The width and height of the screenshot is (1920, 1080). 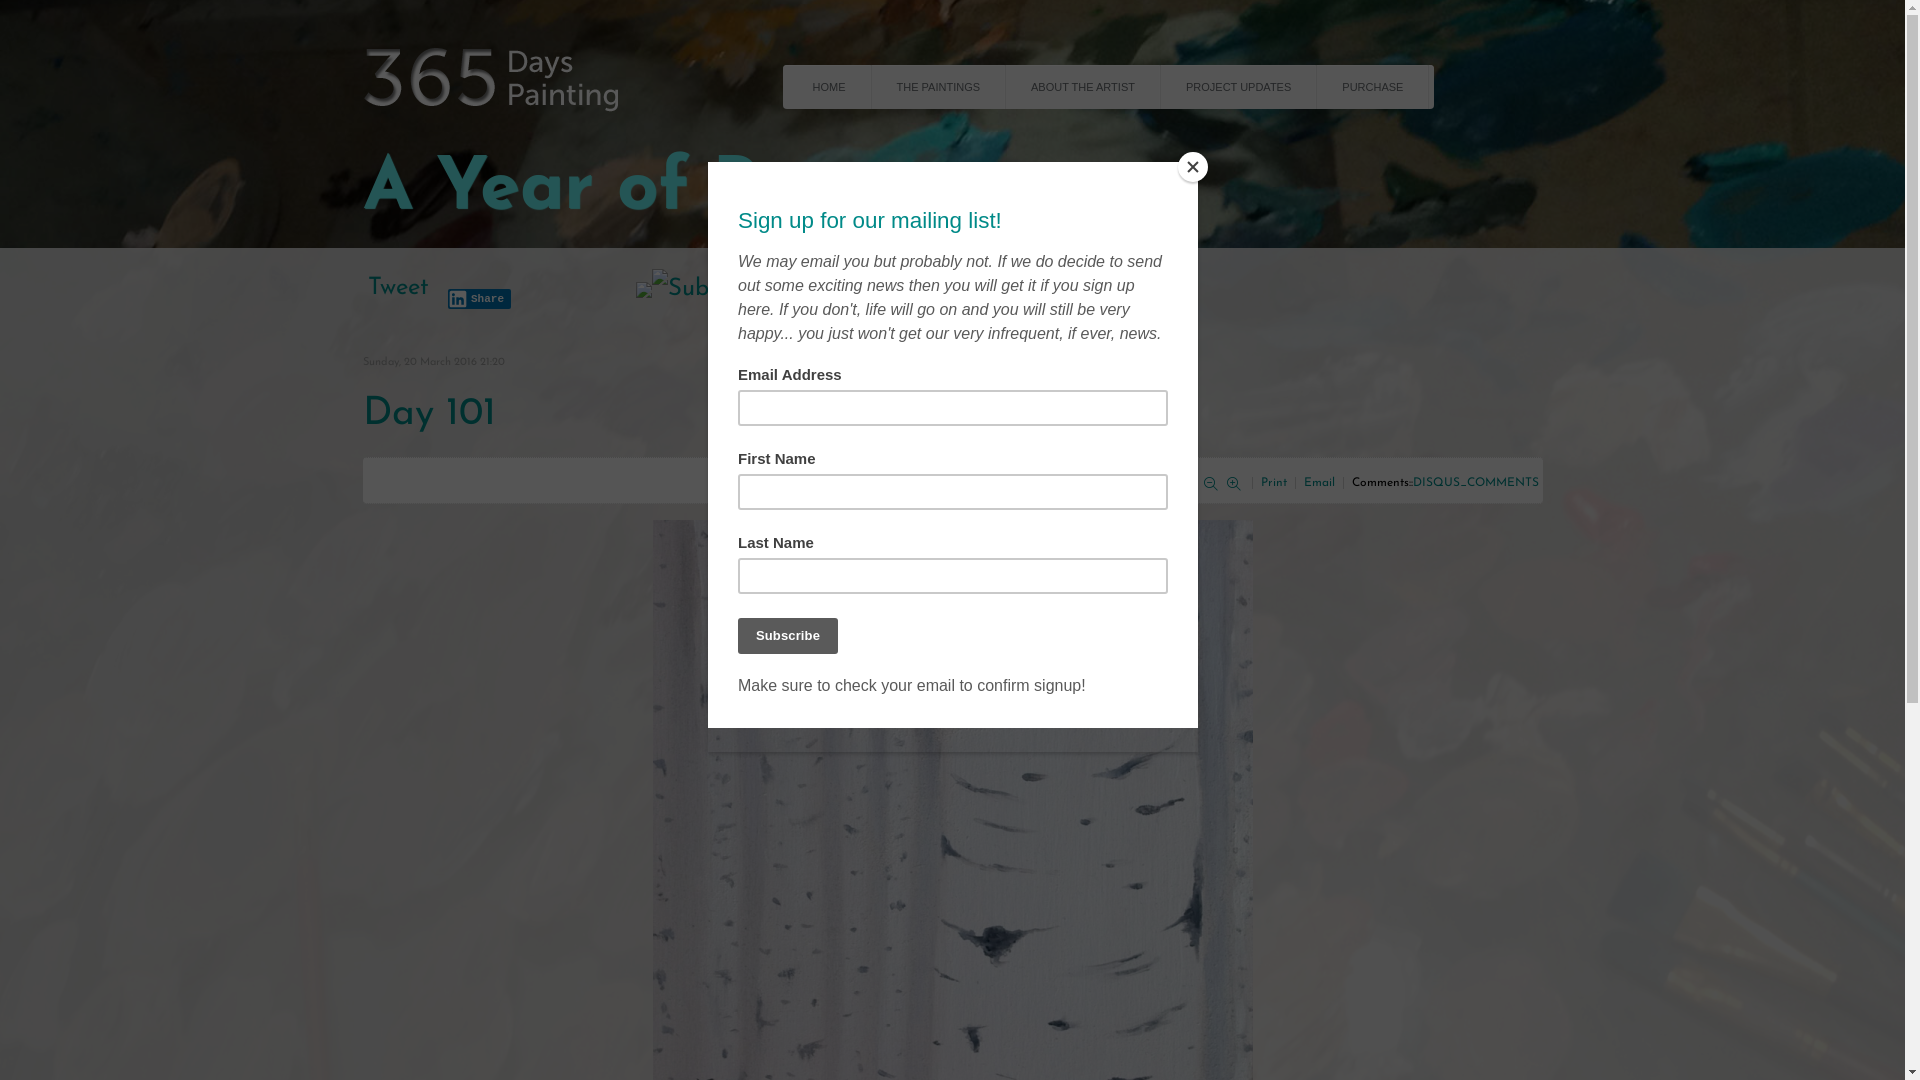 I want to click on PROJECT UPDATES, so click(x=1239, y=87).